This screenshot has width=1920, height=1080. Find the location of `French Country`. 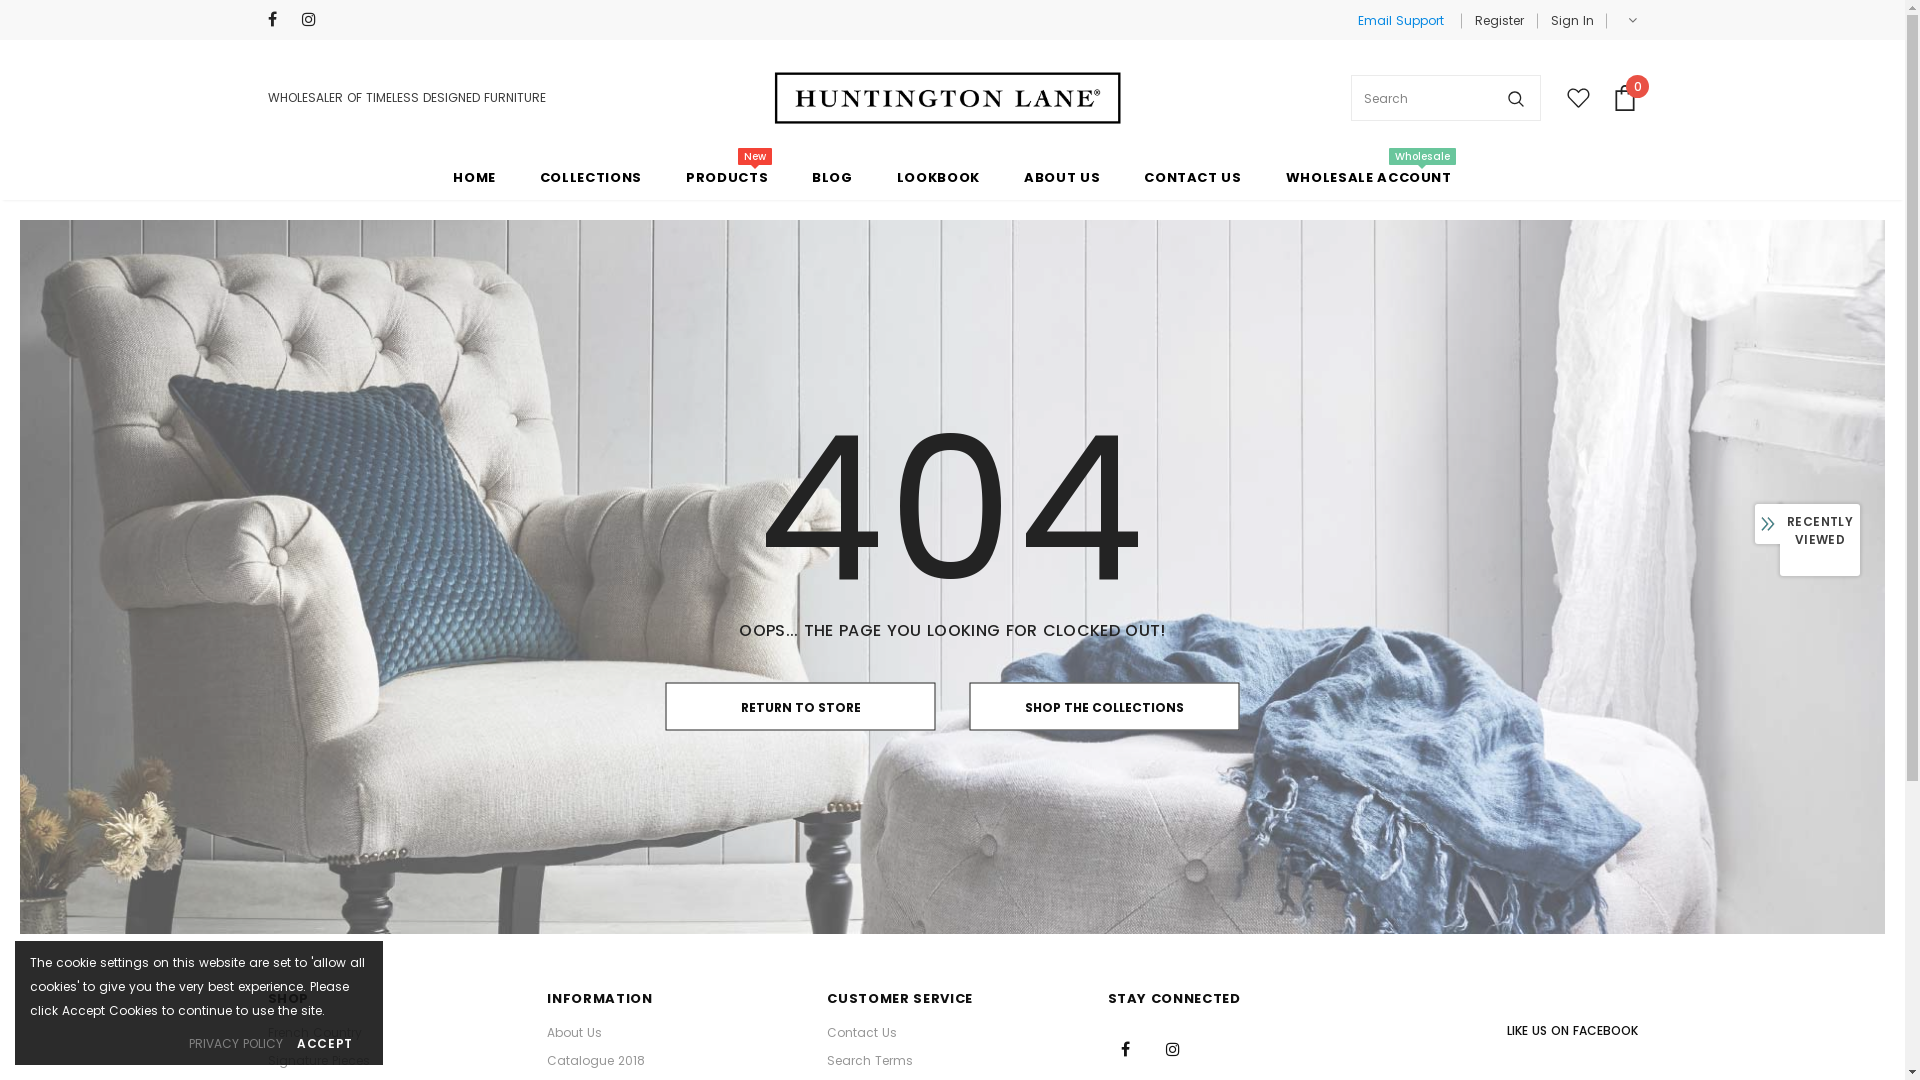

French Country is located at coordinates (315, 1033).